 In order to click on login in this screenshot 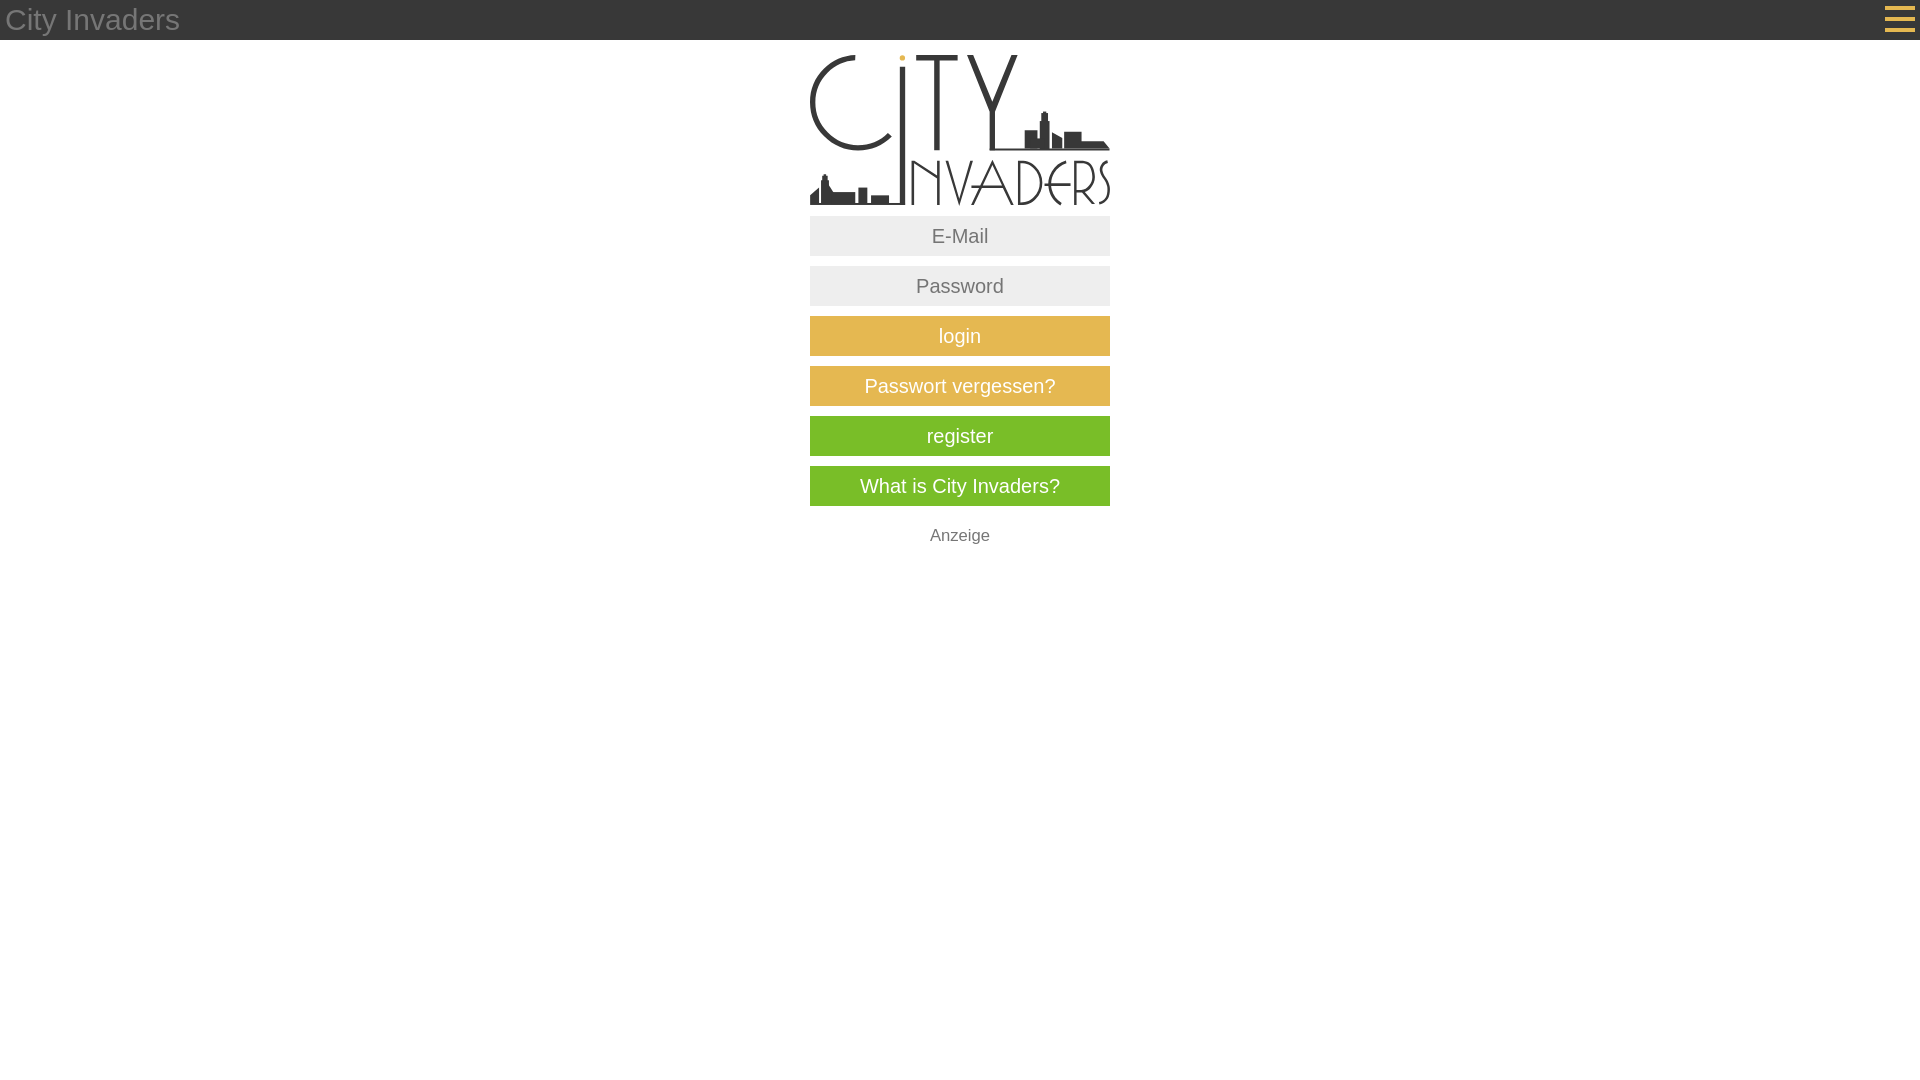, I will do `click(960, 336)`.